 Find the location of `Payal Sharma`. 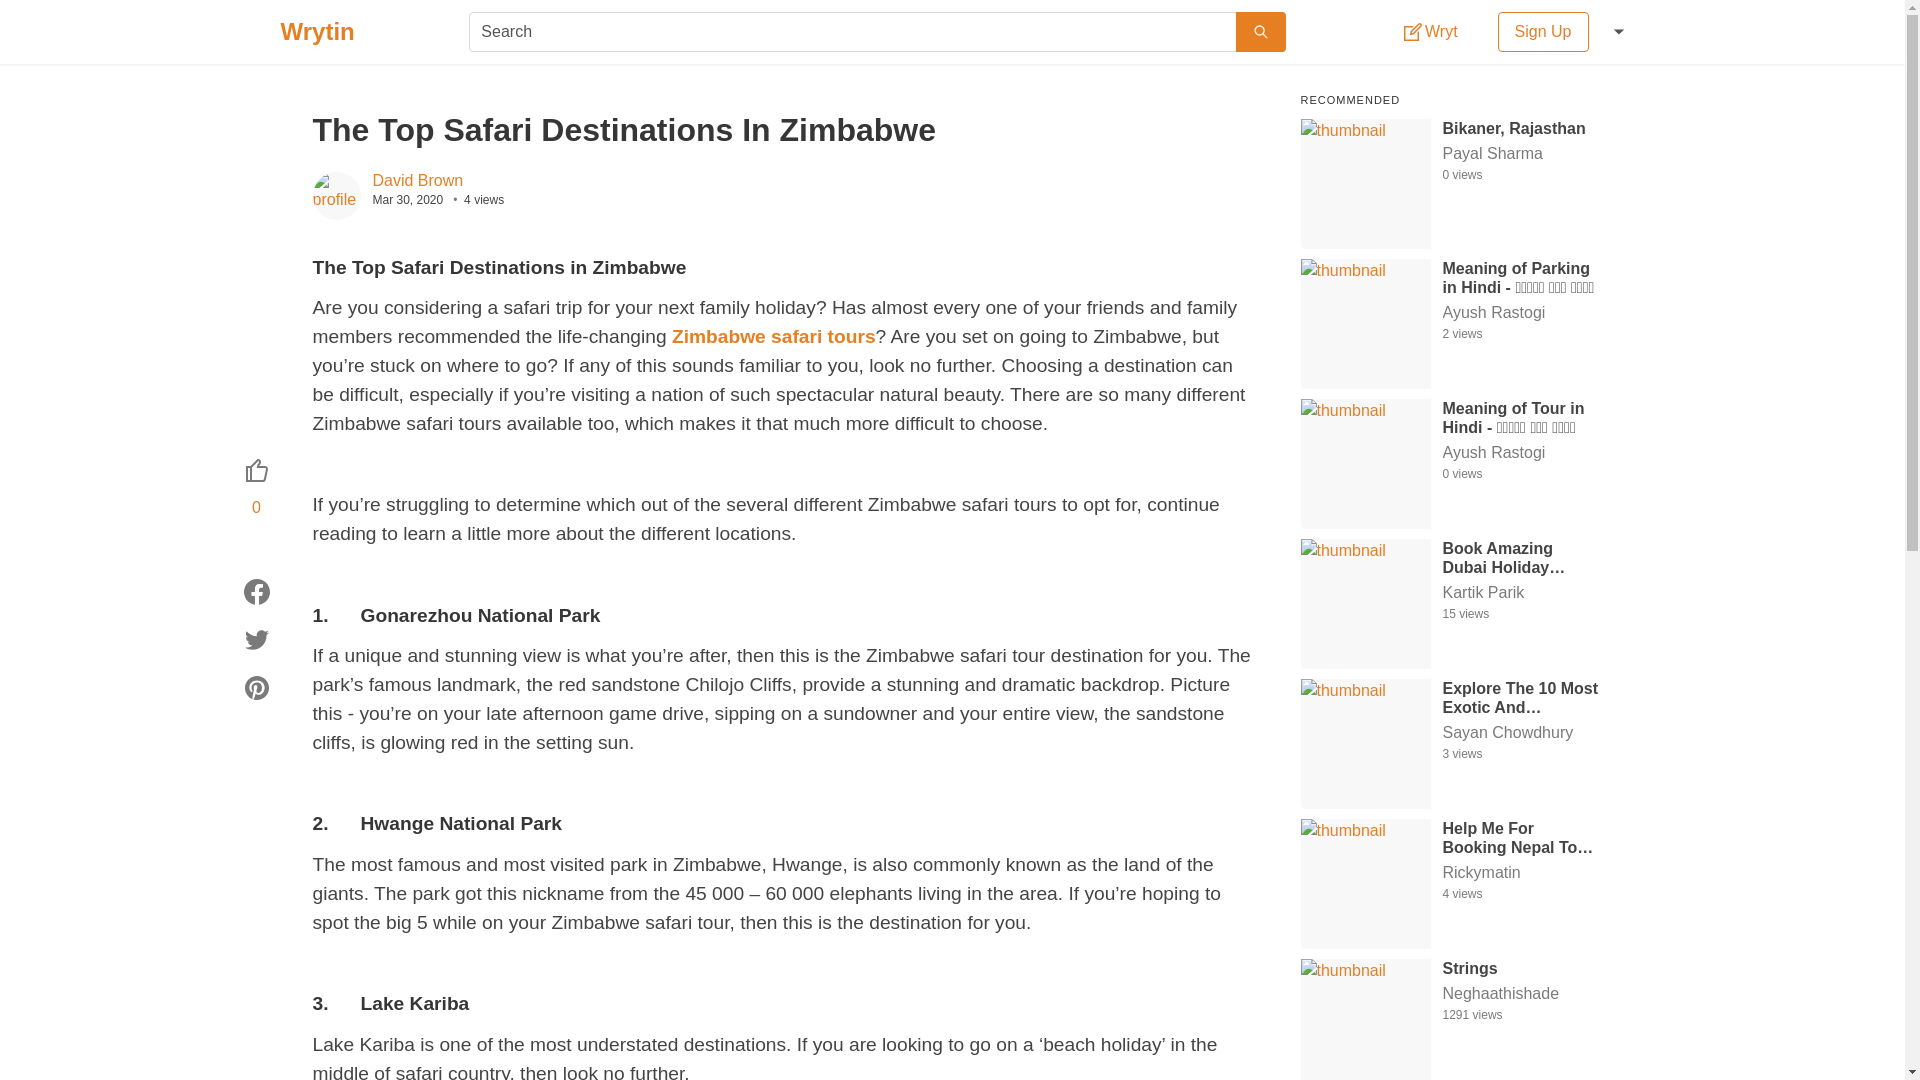

Payal Sharma is located at coordinates (1520, 154).